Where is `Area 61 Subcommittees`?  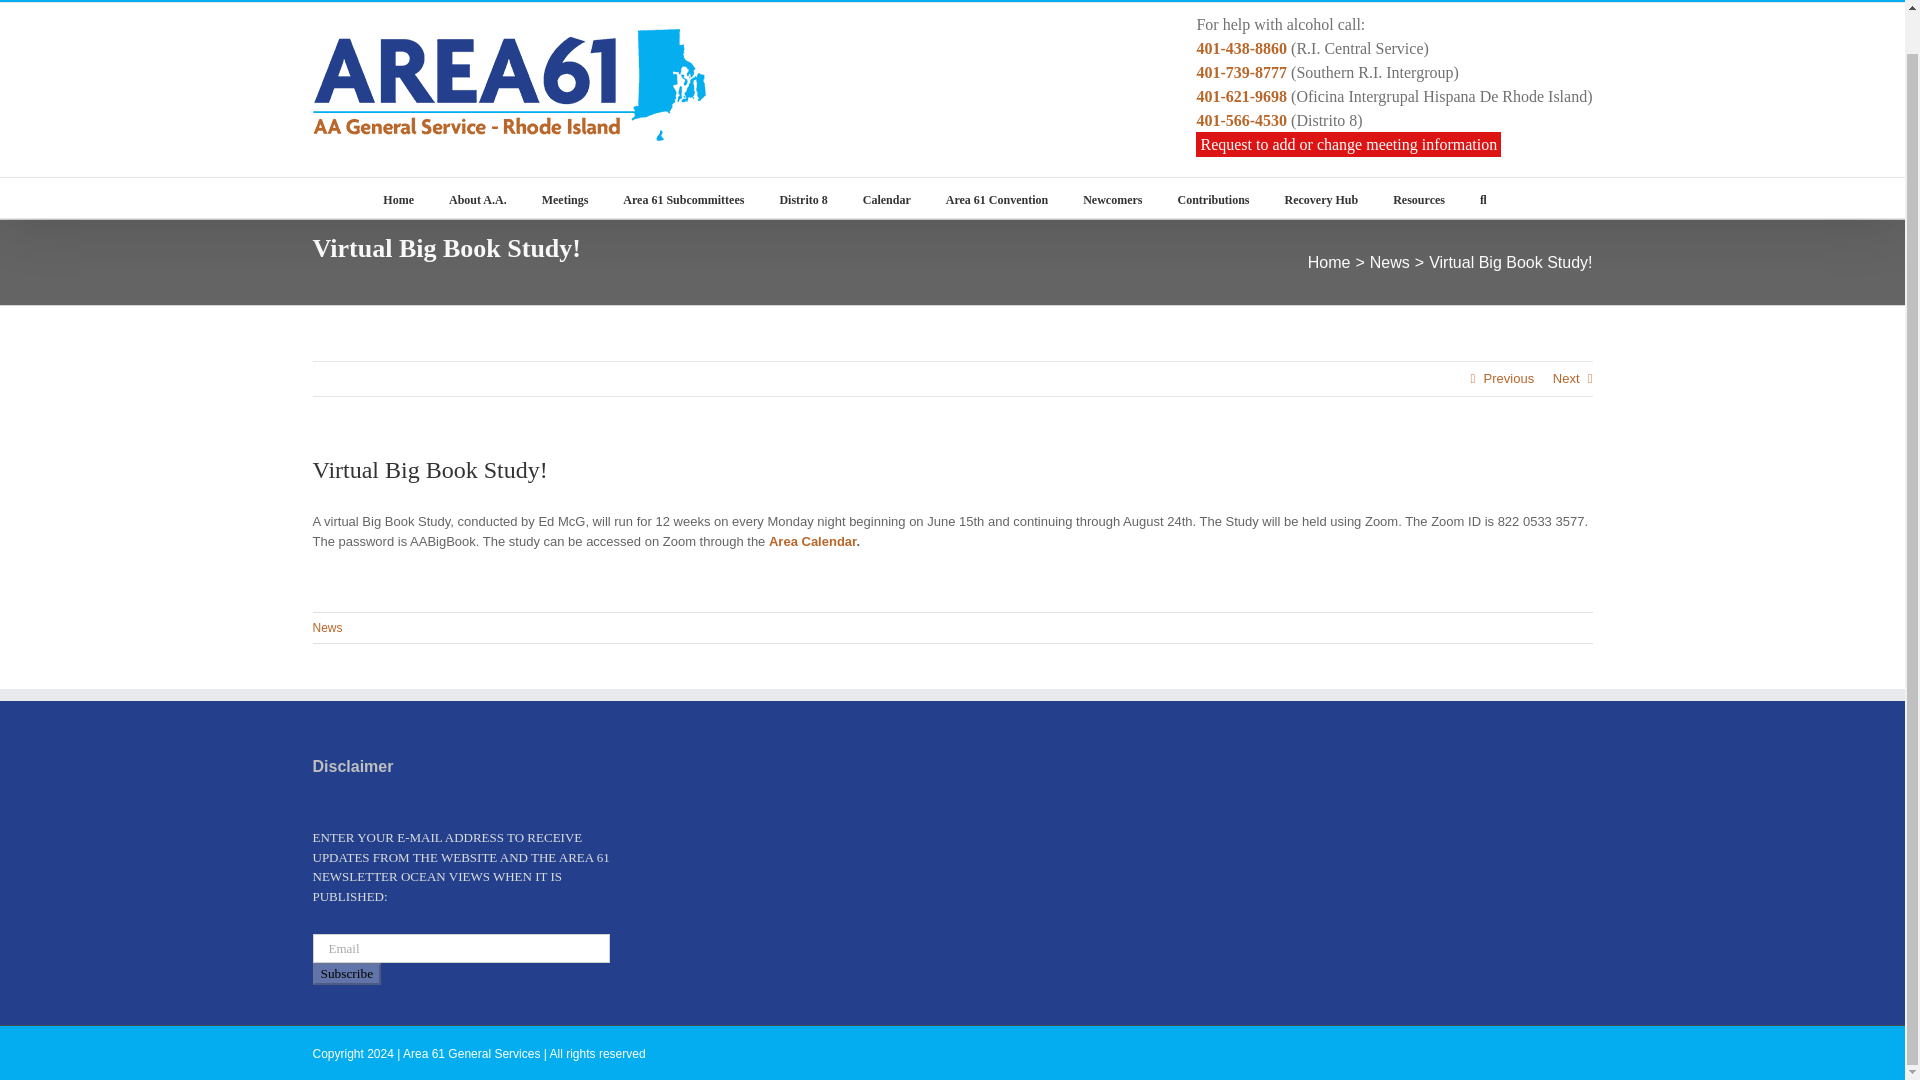 Area 61 Subcommittees is located at coordinates (683, 198).